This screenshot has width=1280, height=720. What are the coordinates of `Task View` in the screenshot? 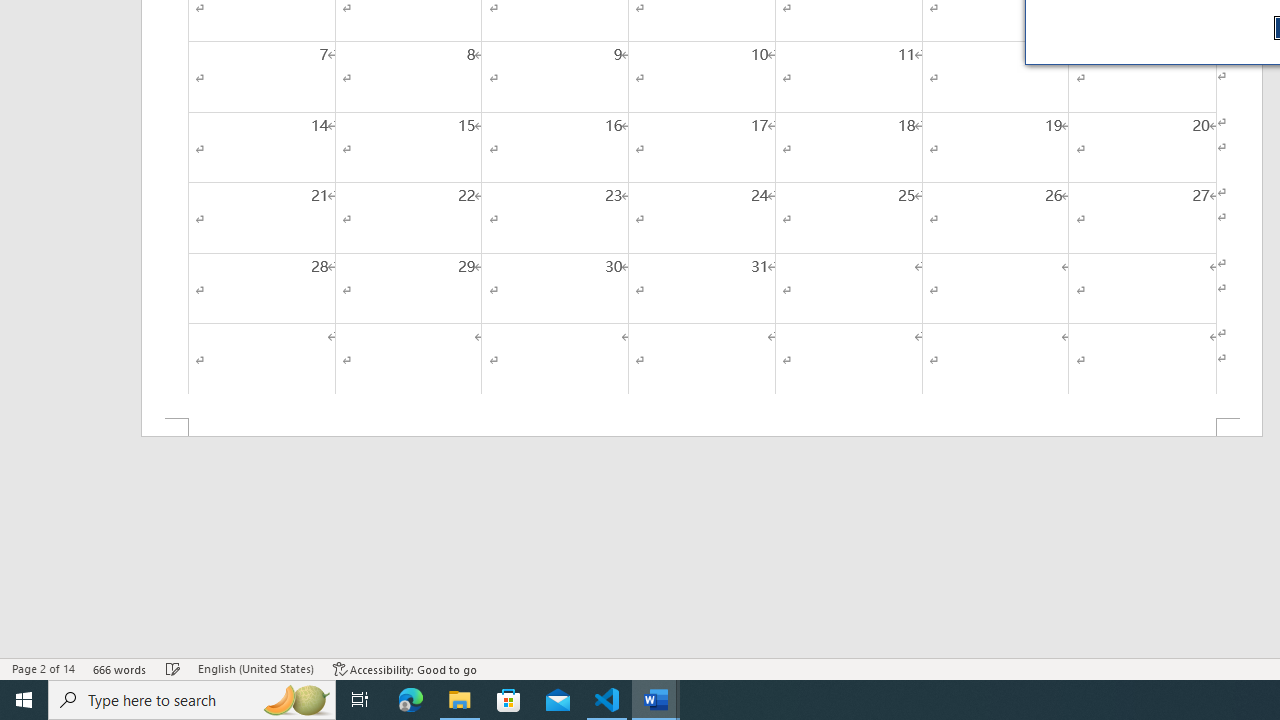 It's located at (360, 700).